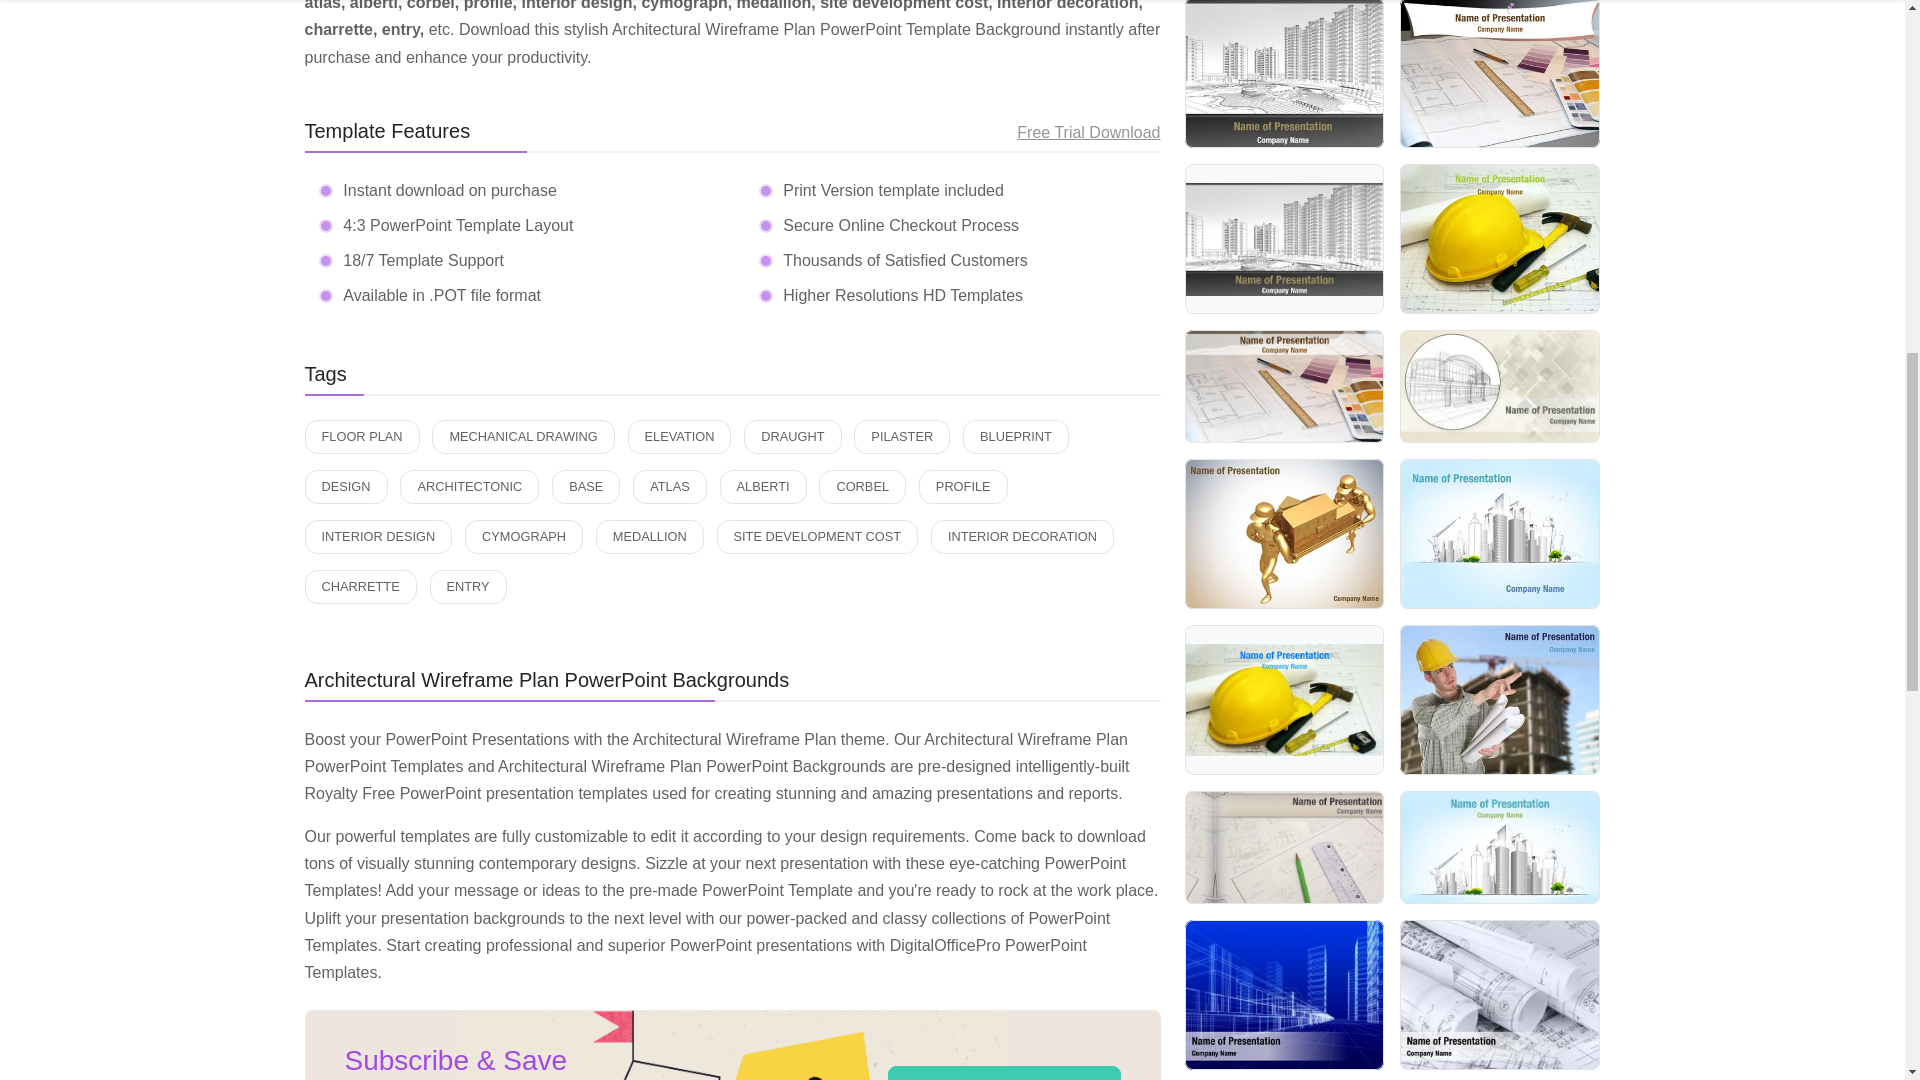  Describe the element at coordinates (650, 536) in the screenshot. I see `medallion powerpoint templates` at that location.